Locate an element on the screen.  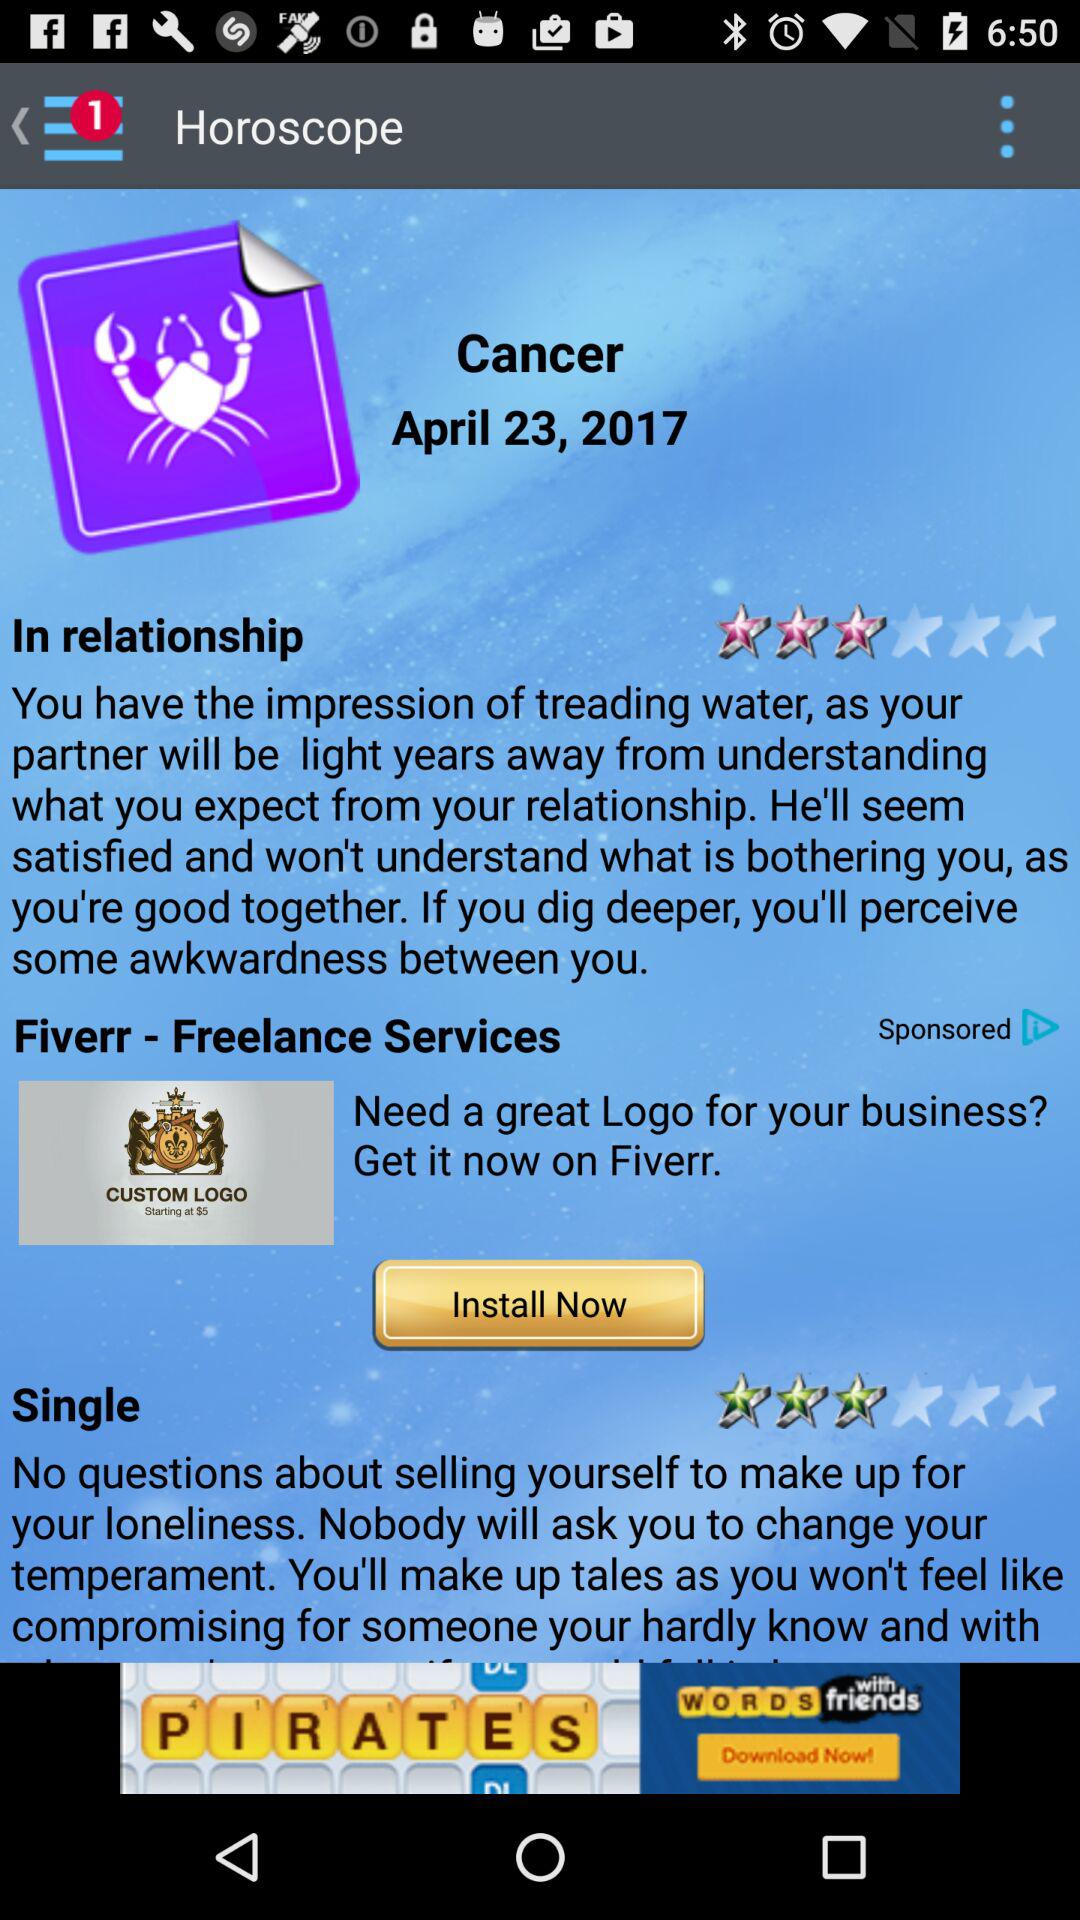
options button is located at coordinates (1006, 126).